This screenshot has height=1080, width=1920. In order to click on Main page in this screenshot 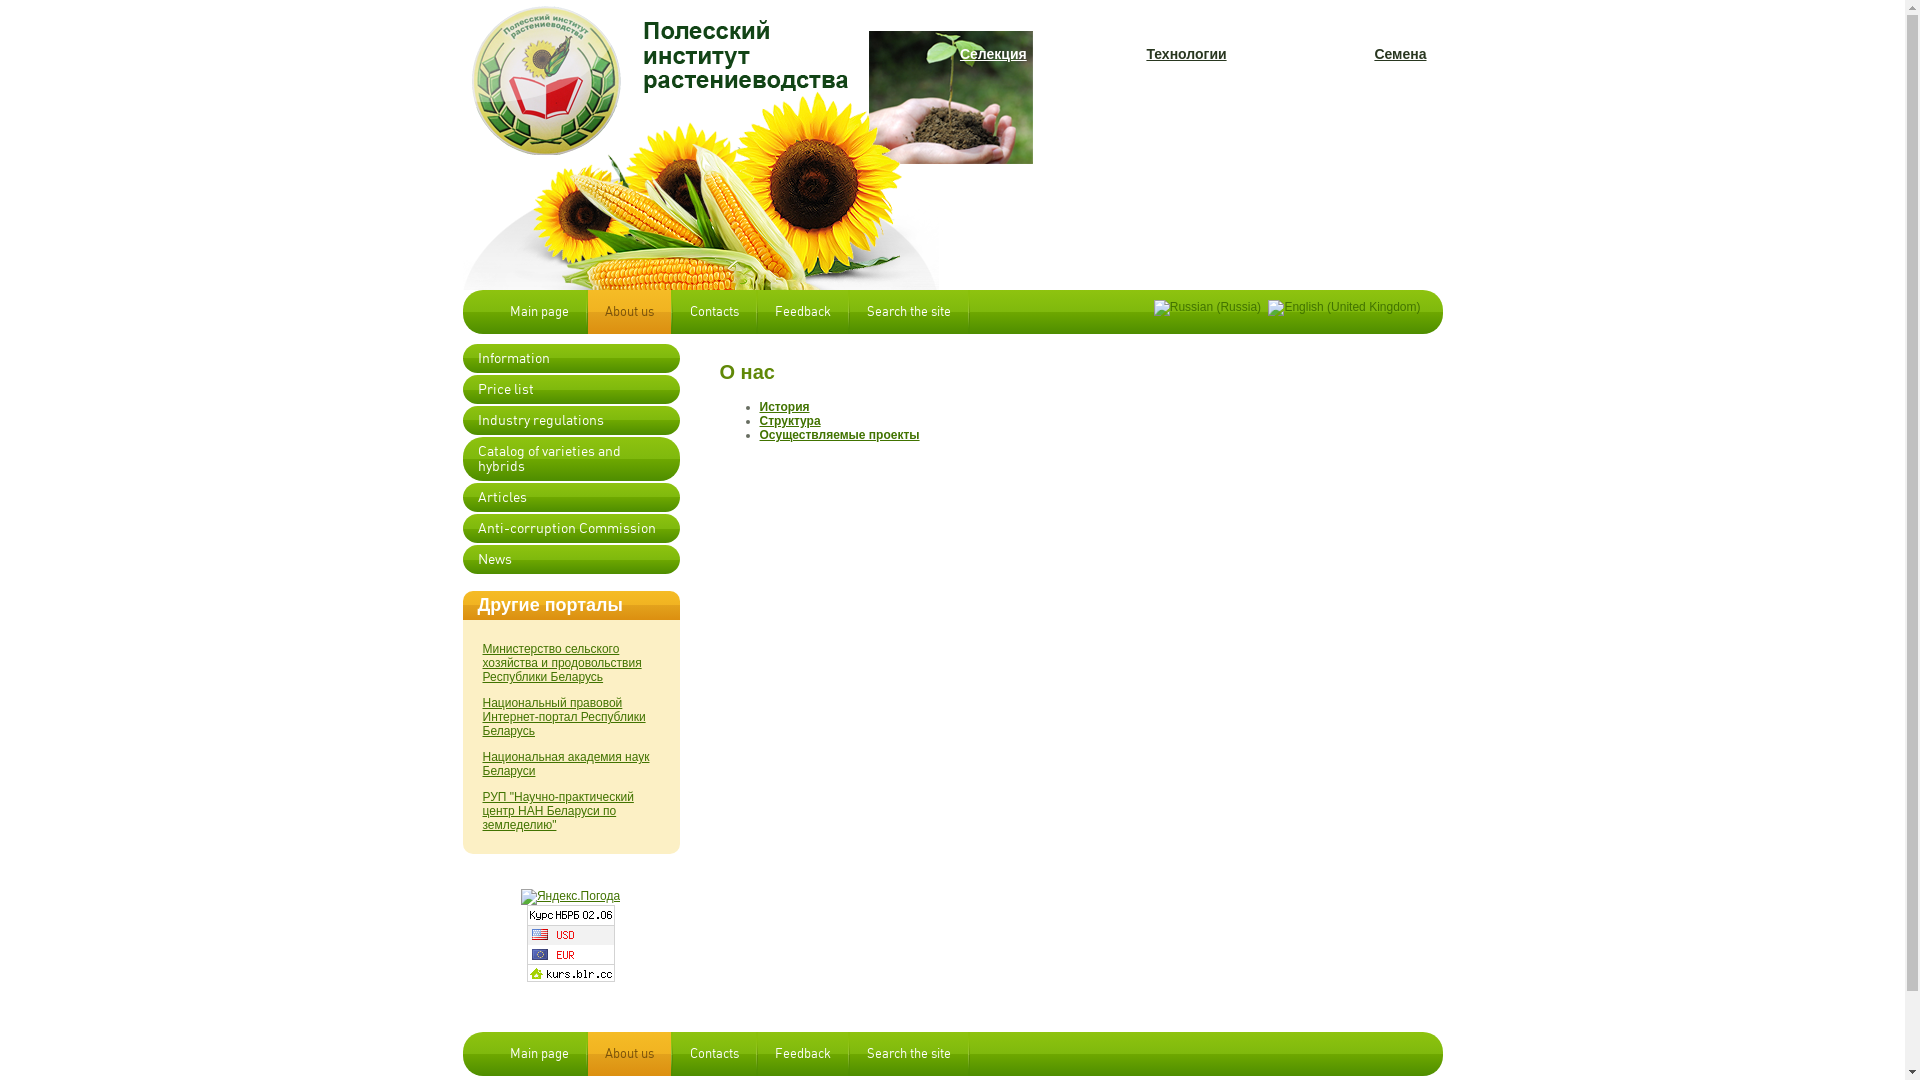, I will do `click(538, 1054)`.